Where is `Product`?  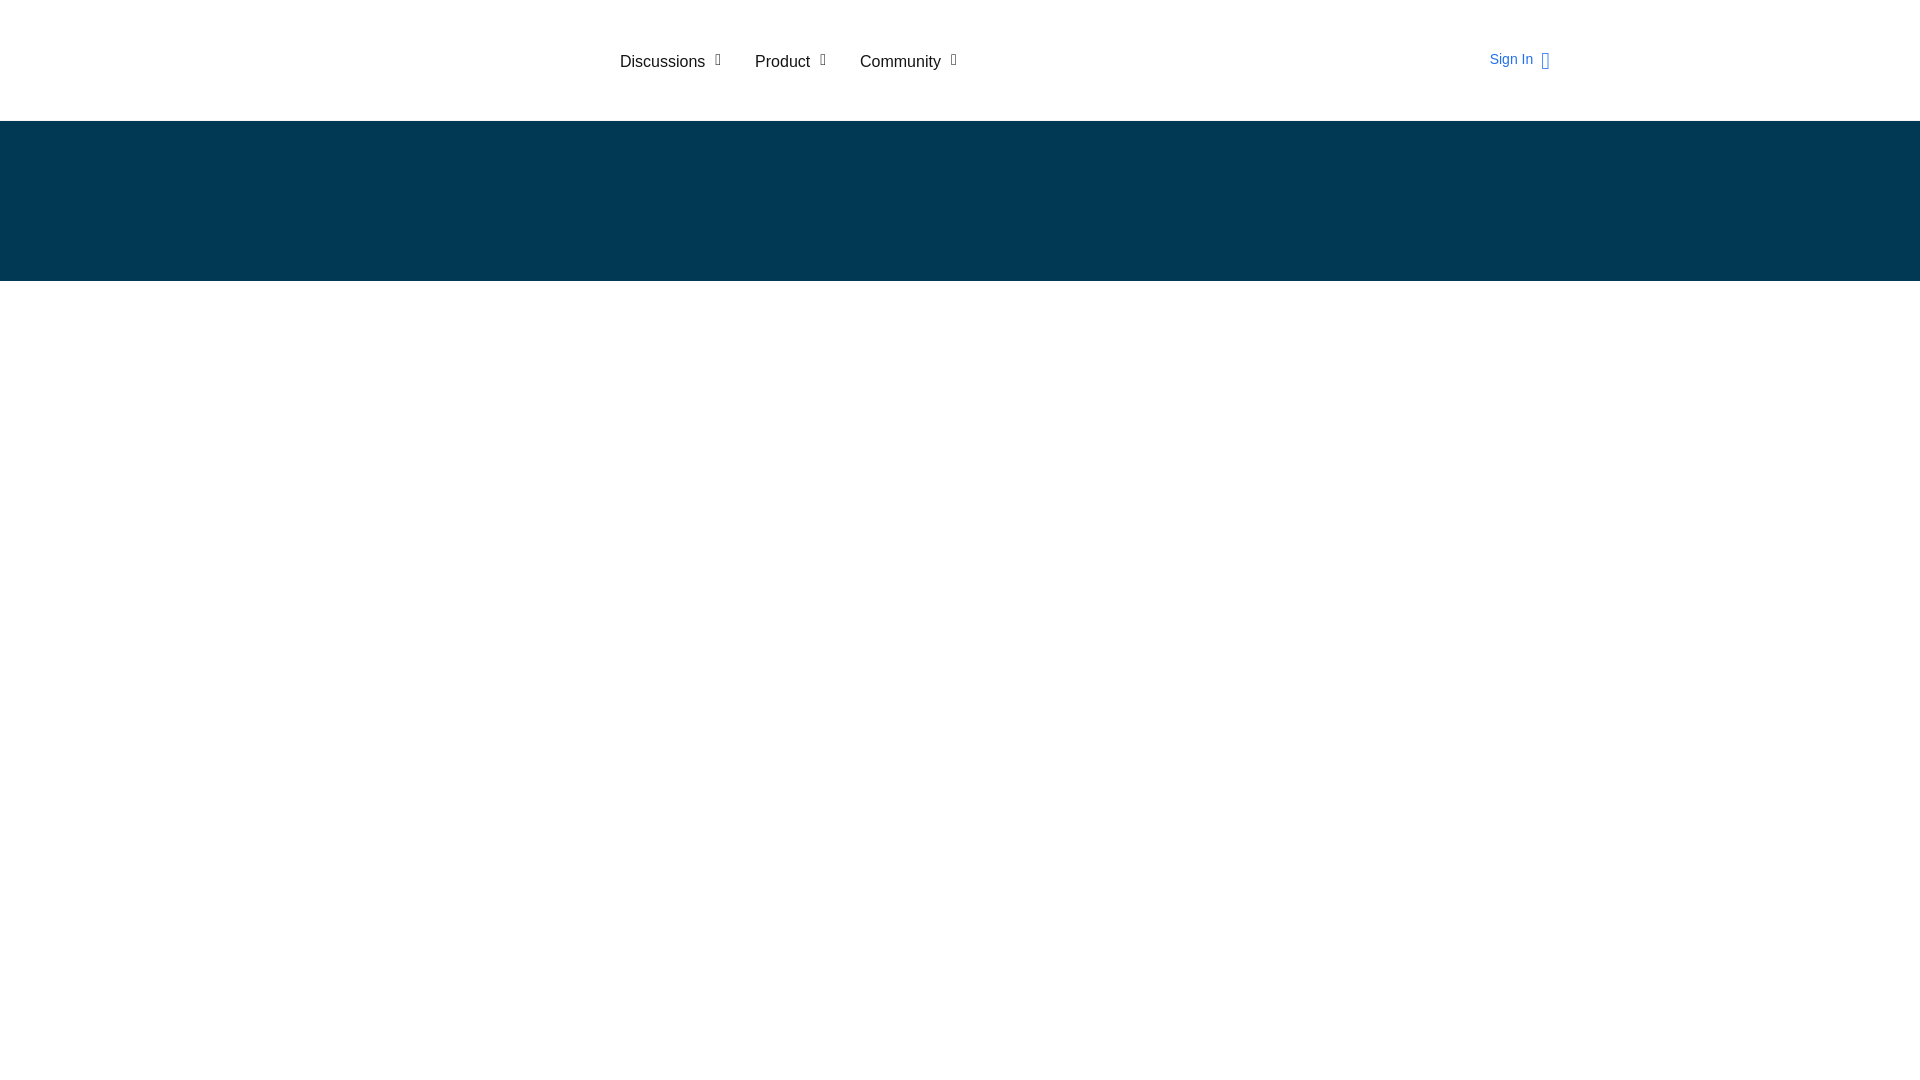
Product is located at coordinates (790, 60).